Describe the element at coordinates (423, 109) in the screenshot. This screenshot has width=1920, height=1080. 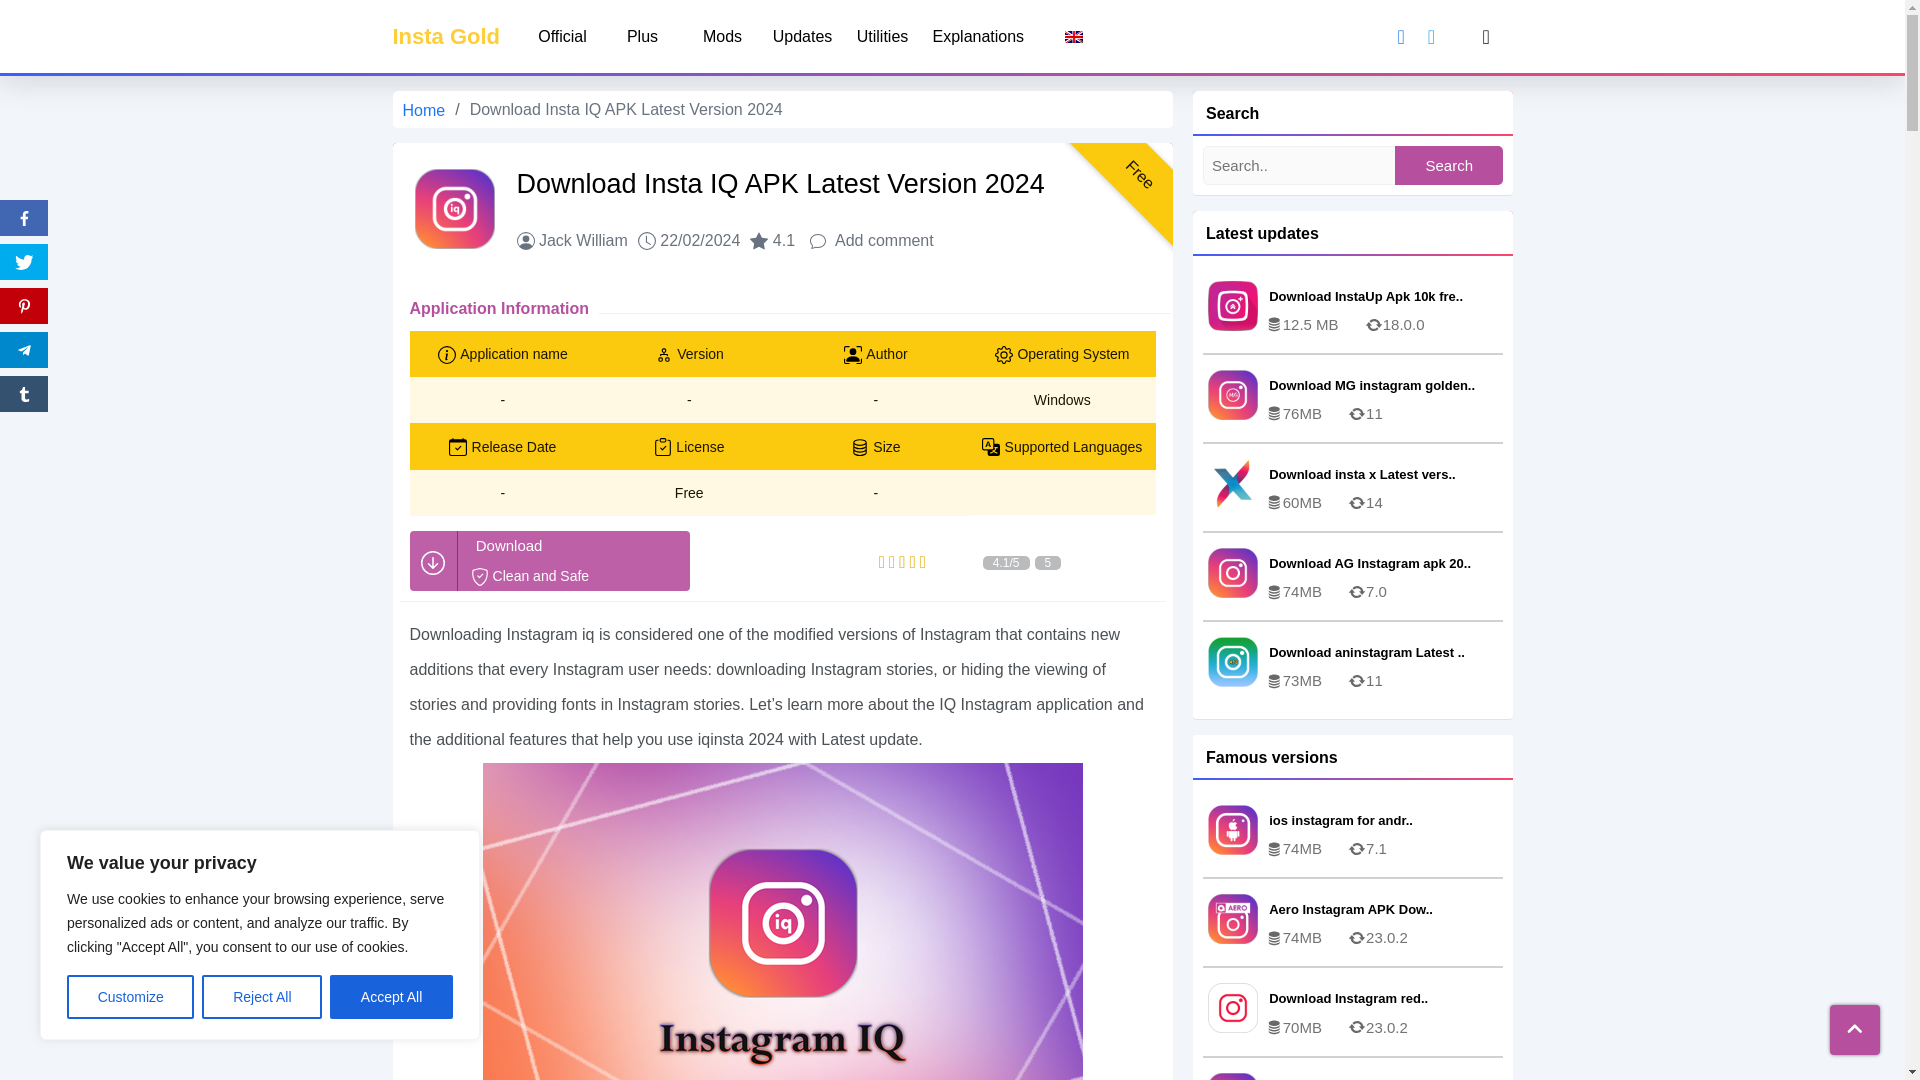
I see `Insta Gold` at that location.